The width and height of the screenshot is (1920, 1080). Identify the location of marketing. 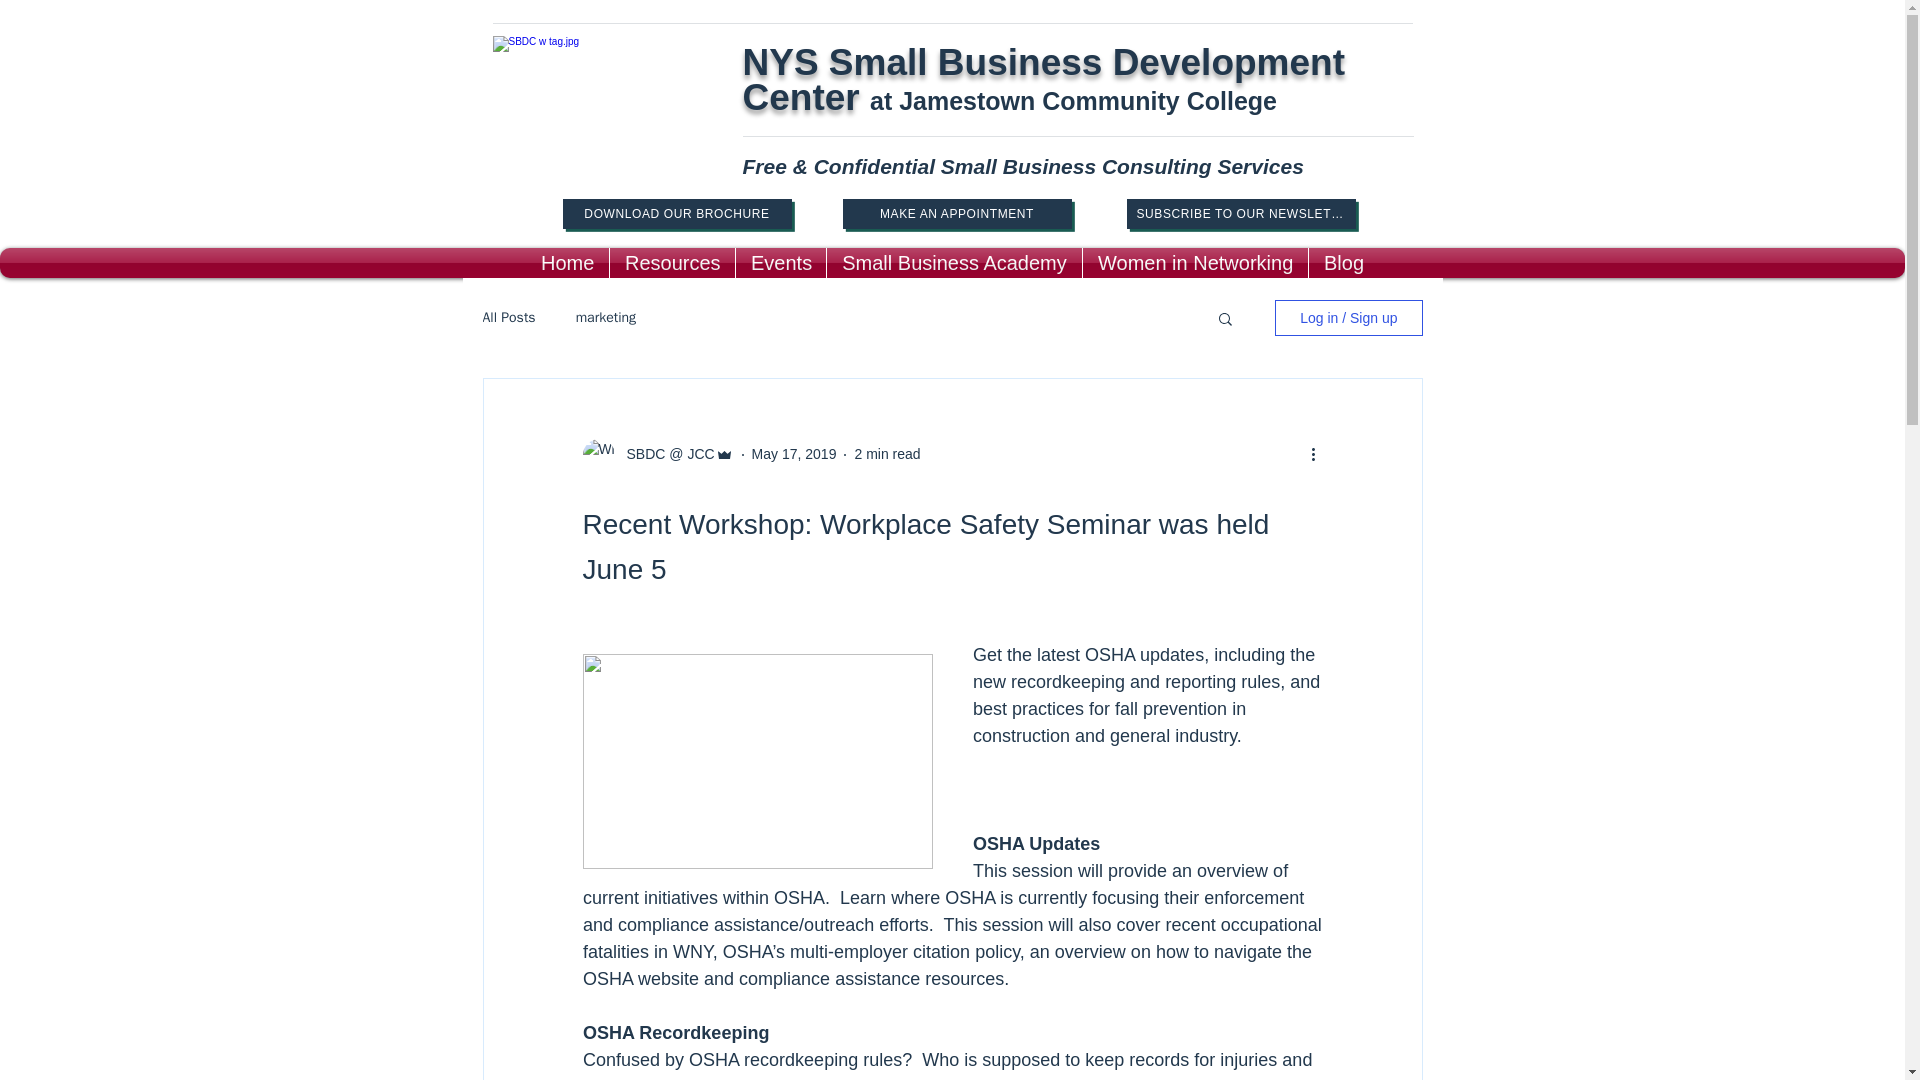
(606, 318).